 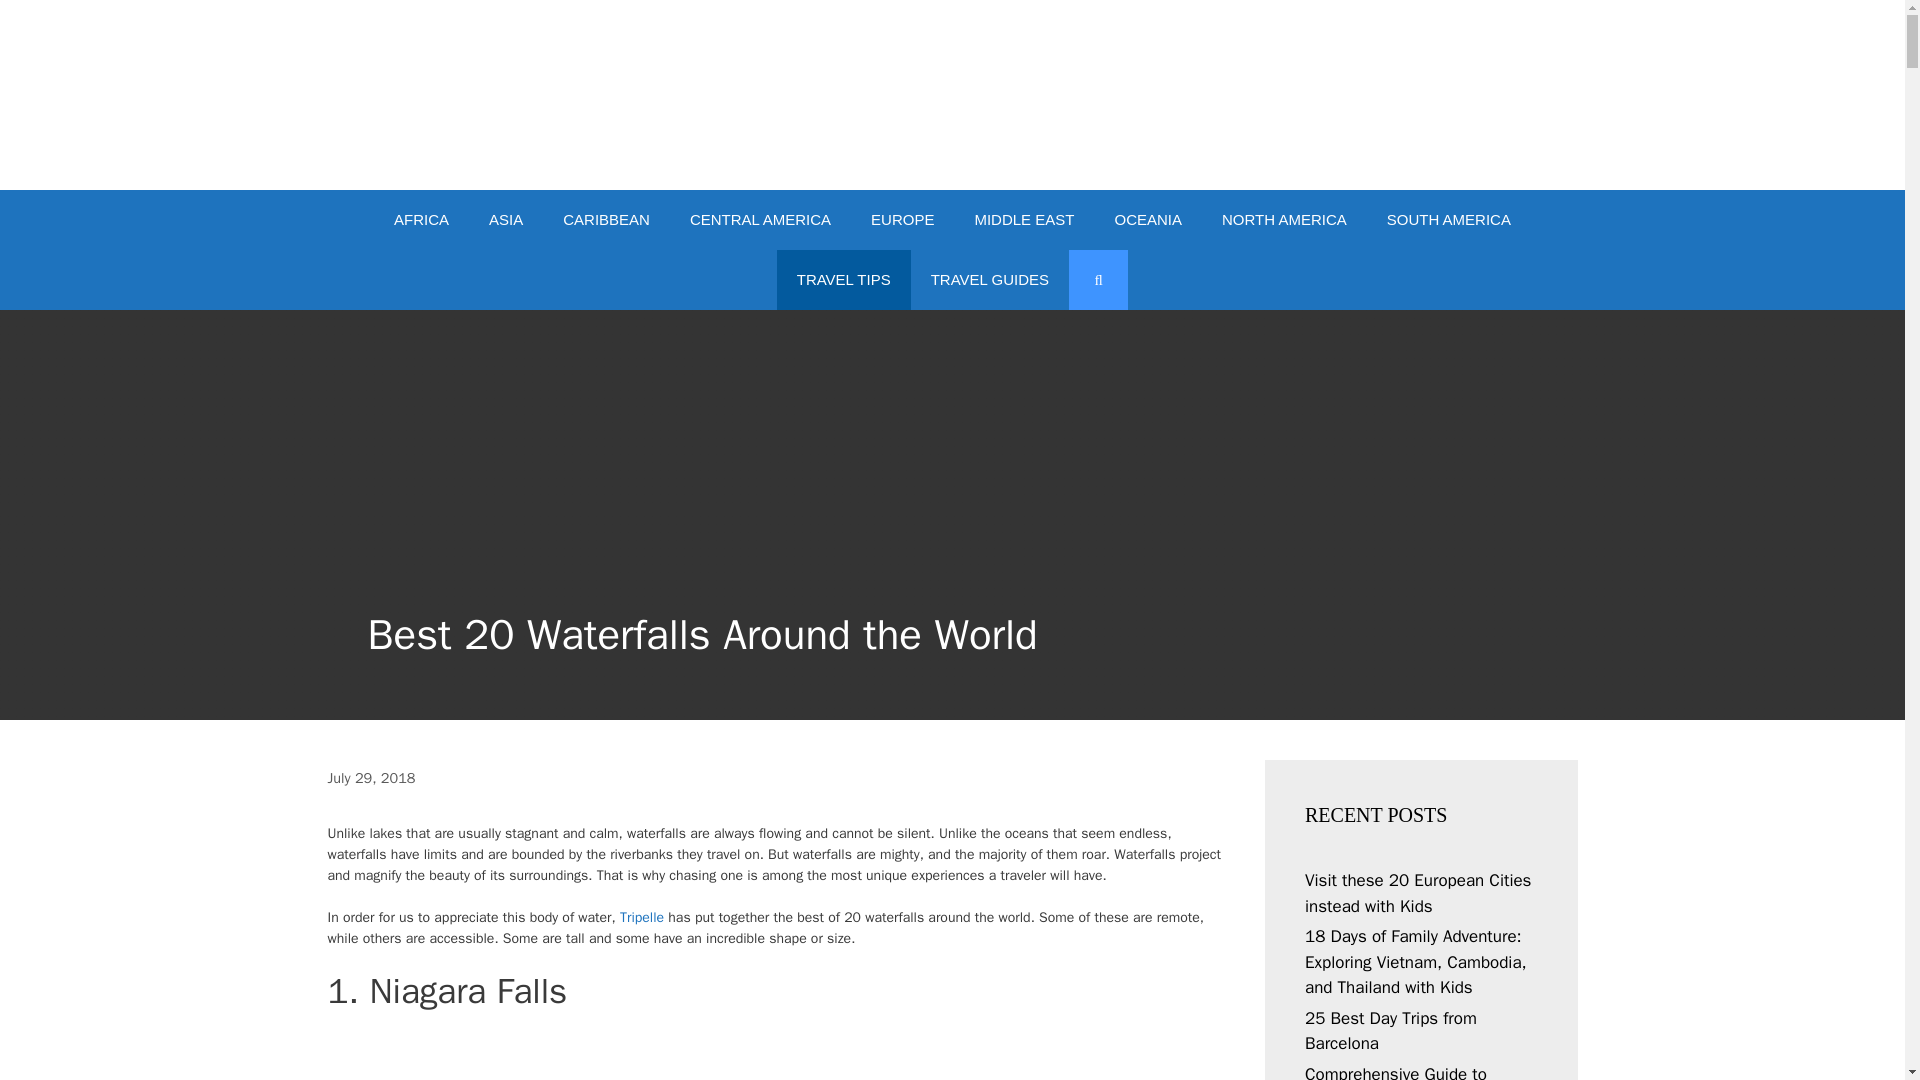 What do you see at coordinates (990, 279) in the screenshot?
I see `TRAVEL GUIDES` at bounding box center [990, 279].